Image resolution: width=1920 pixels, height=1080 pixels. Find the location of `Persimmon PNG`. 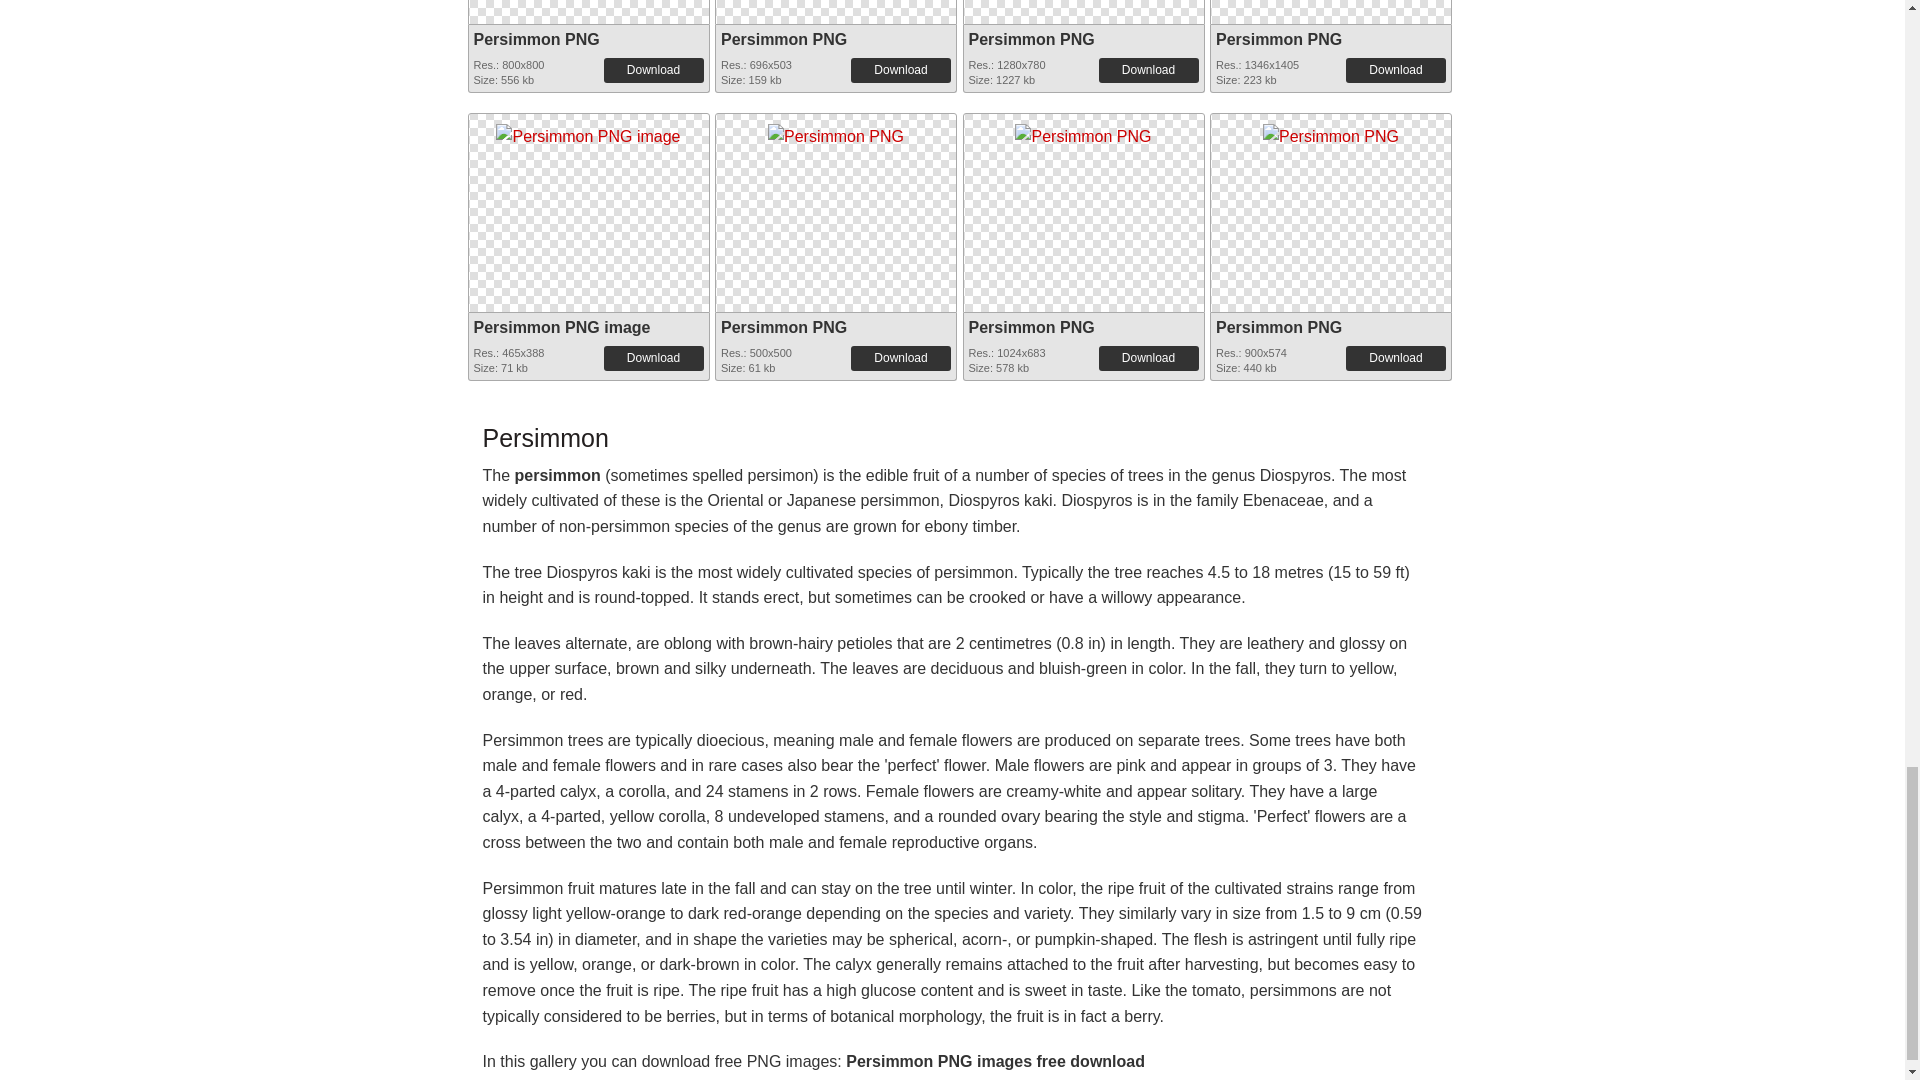

Persimmon PNG is located at coordinates (1030, 39).